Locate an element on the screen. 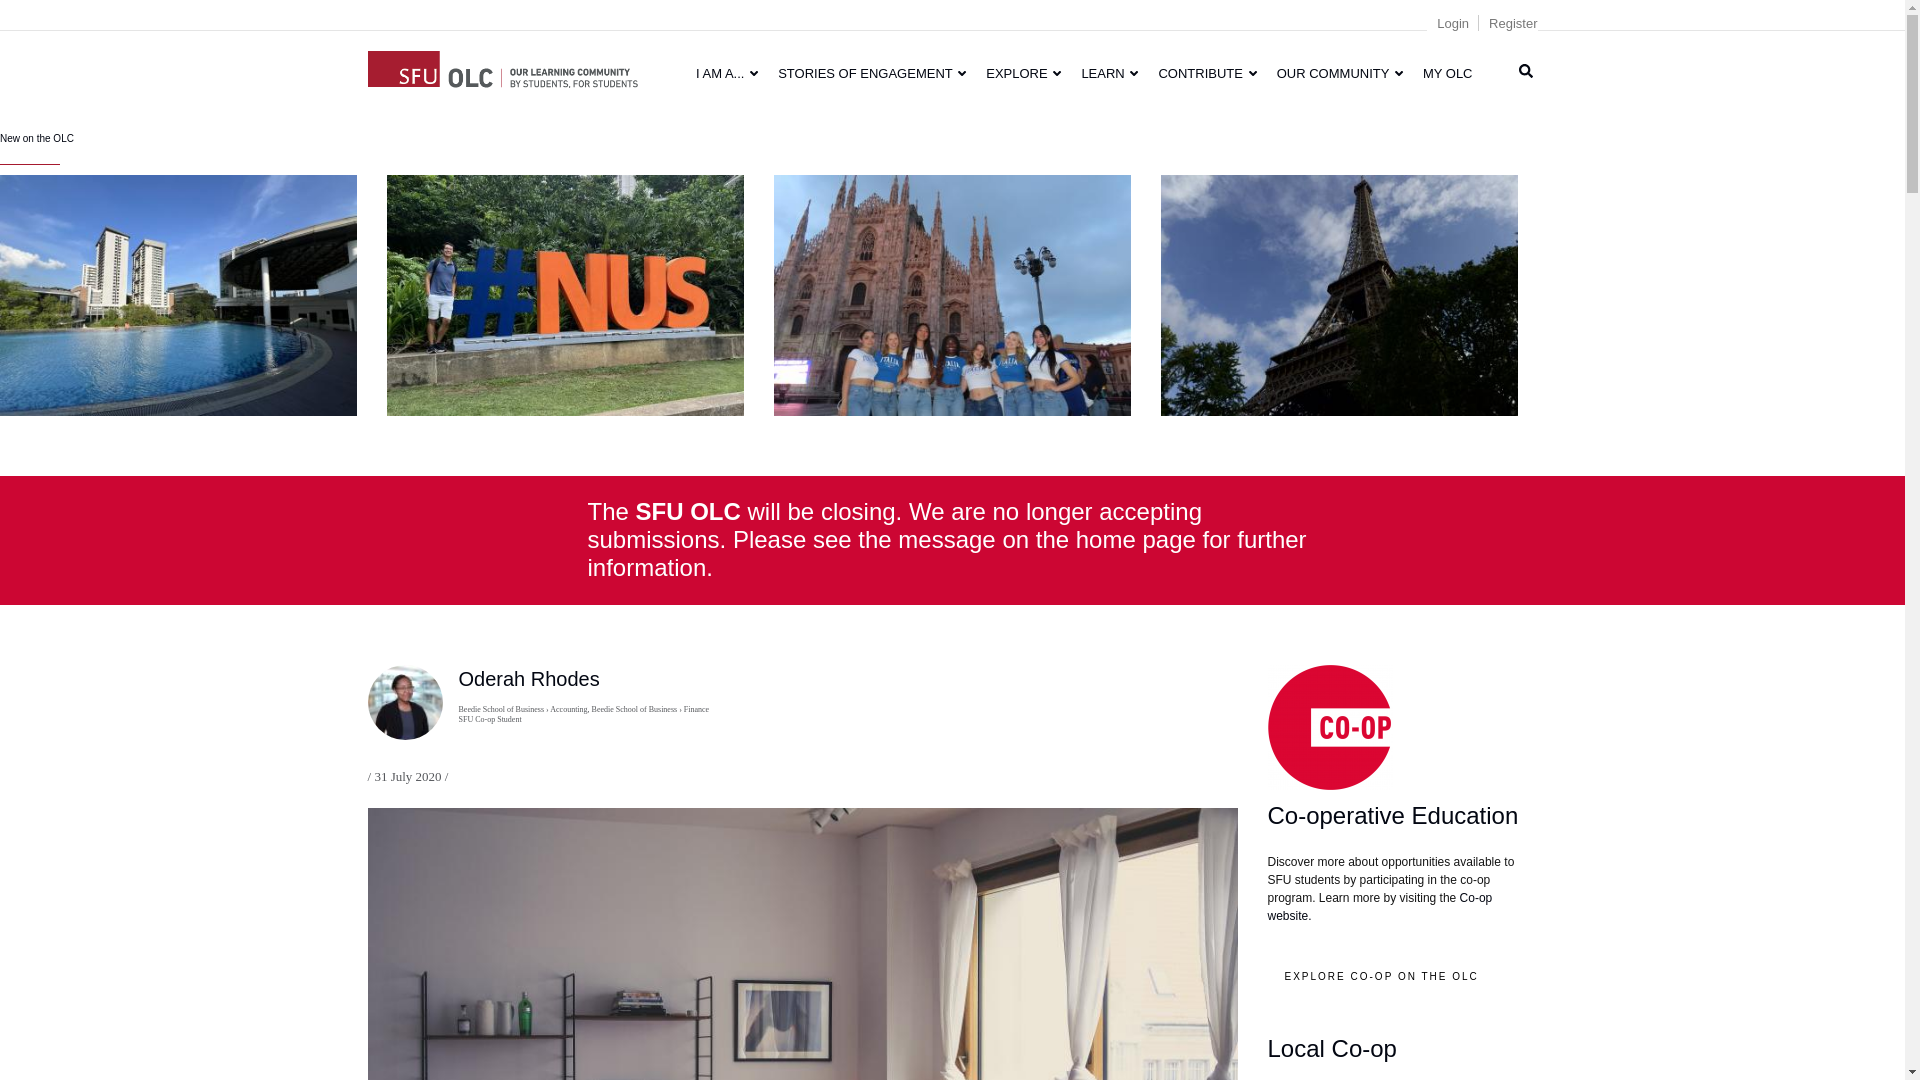 This screenshot has height=1080, width=1920. Login is located at coordinates (1452, 24).